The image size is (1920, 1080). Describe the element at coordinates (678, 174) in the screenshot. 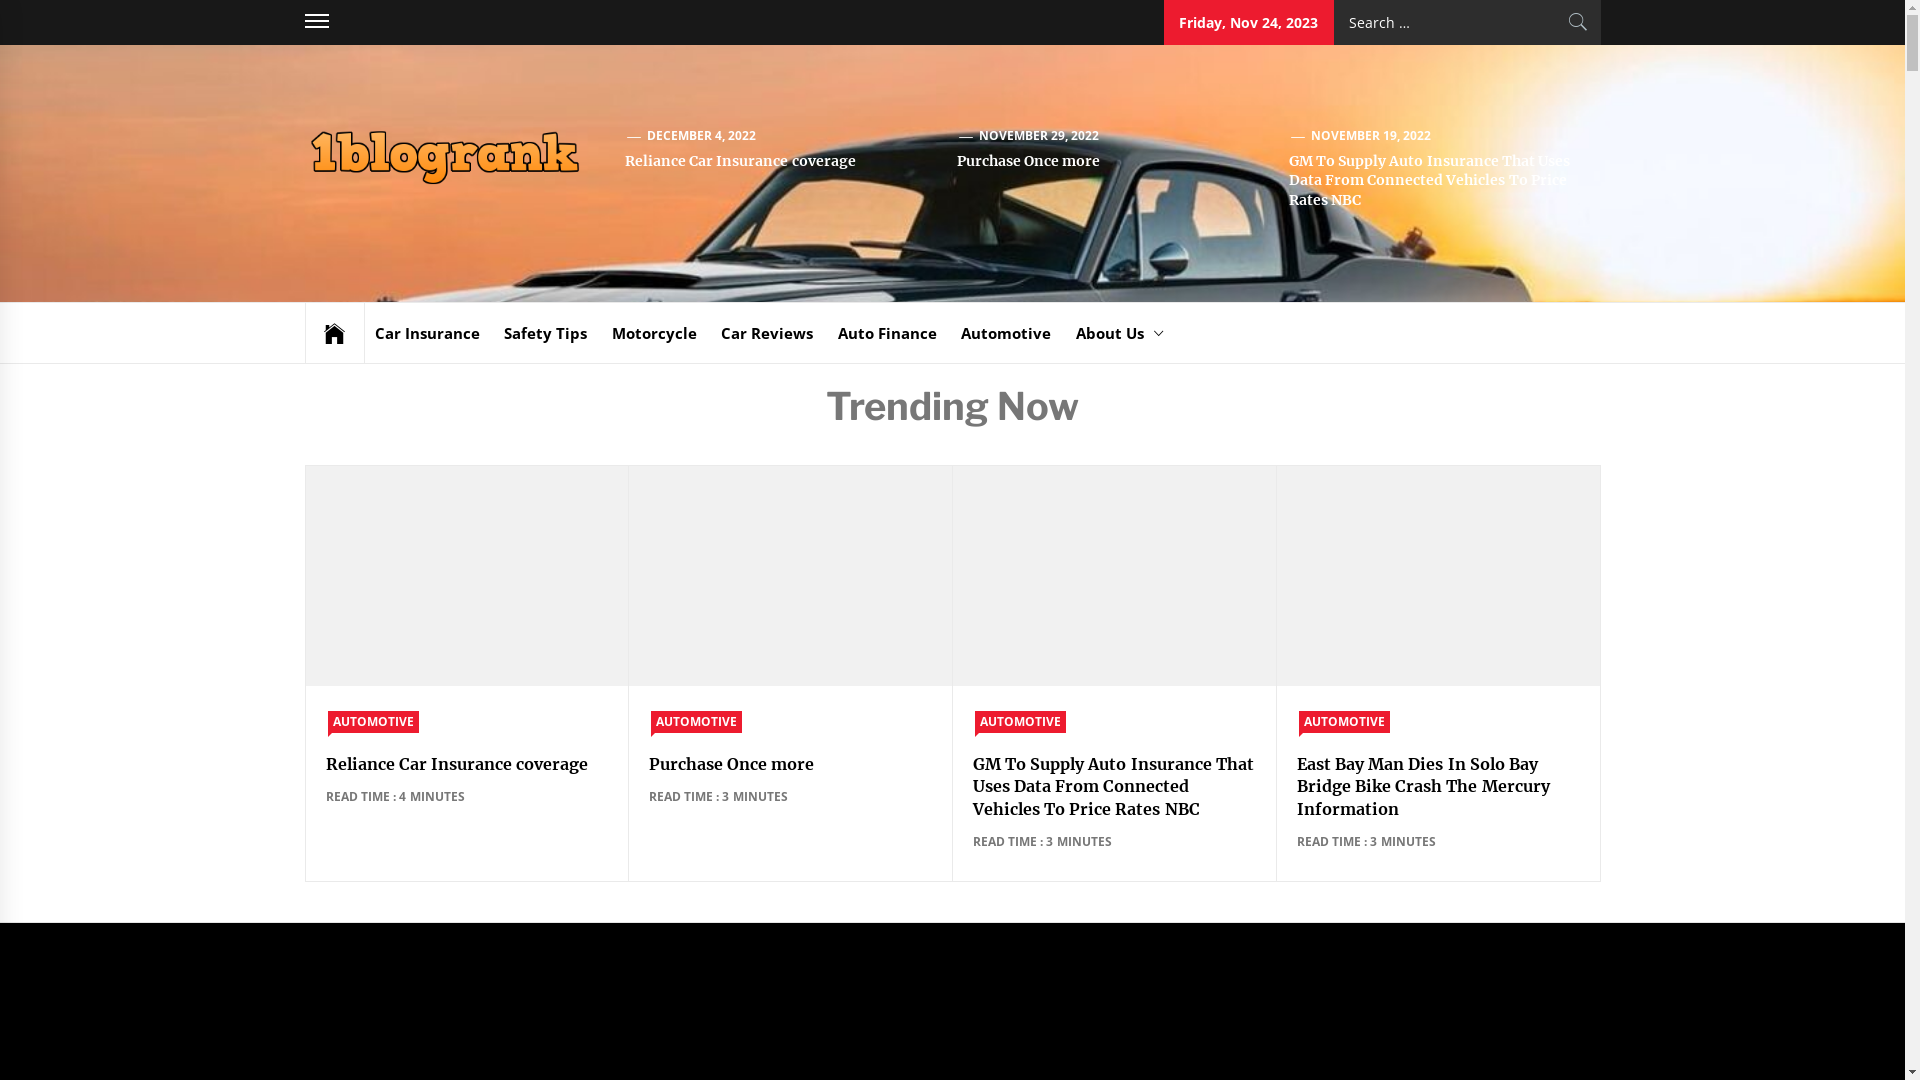

I see `1 blogrank` at that location.